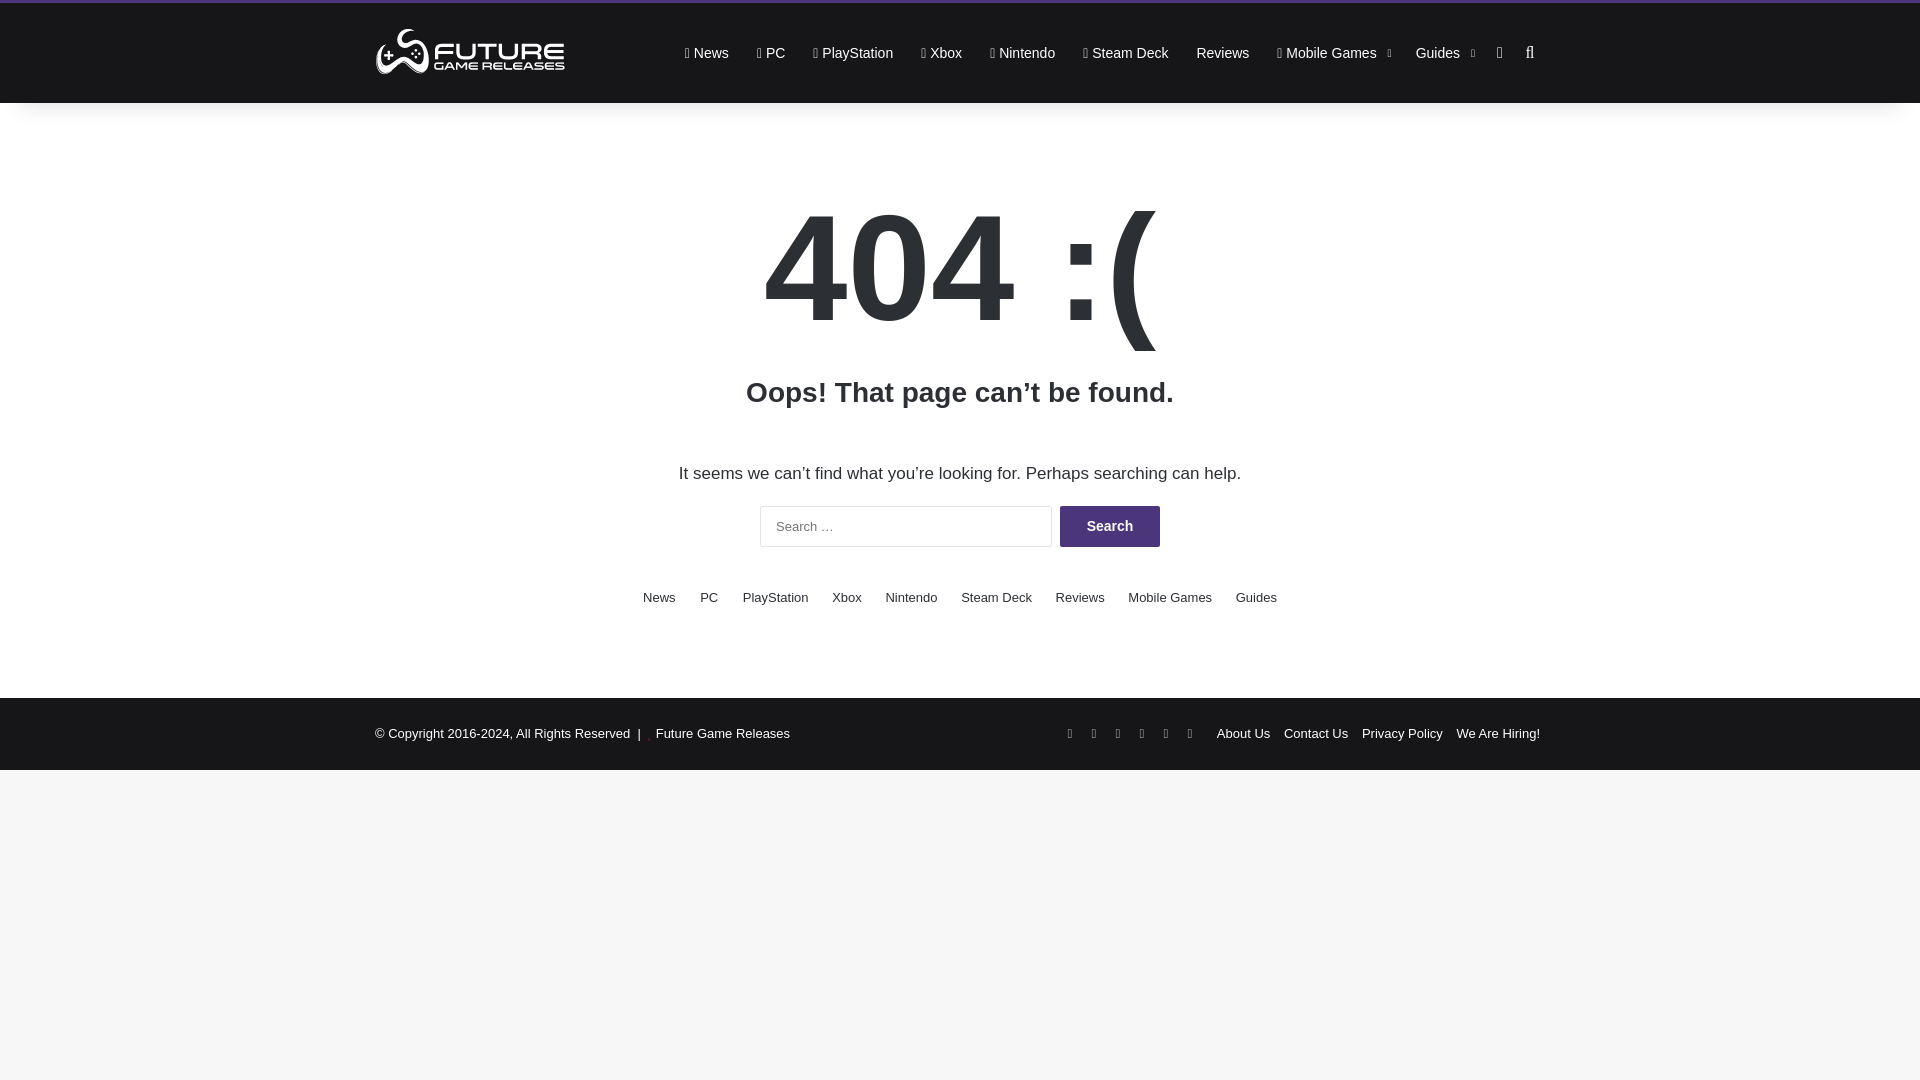 This screenshot has width=1920, height=1080. I want to click on Xbox, so click(846, 598).